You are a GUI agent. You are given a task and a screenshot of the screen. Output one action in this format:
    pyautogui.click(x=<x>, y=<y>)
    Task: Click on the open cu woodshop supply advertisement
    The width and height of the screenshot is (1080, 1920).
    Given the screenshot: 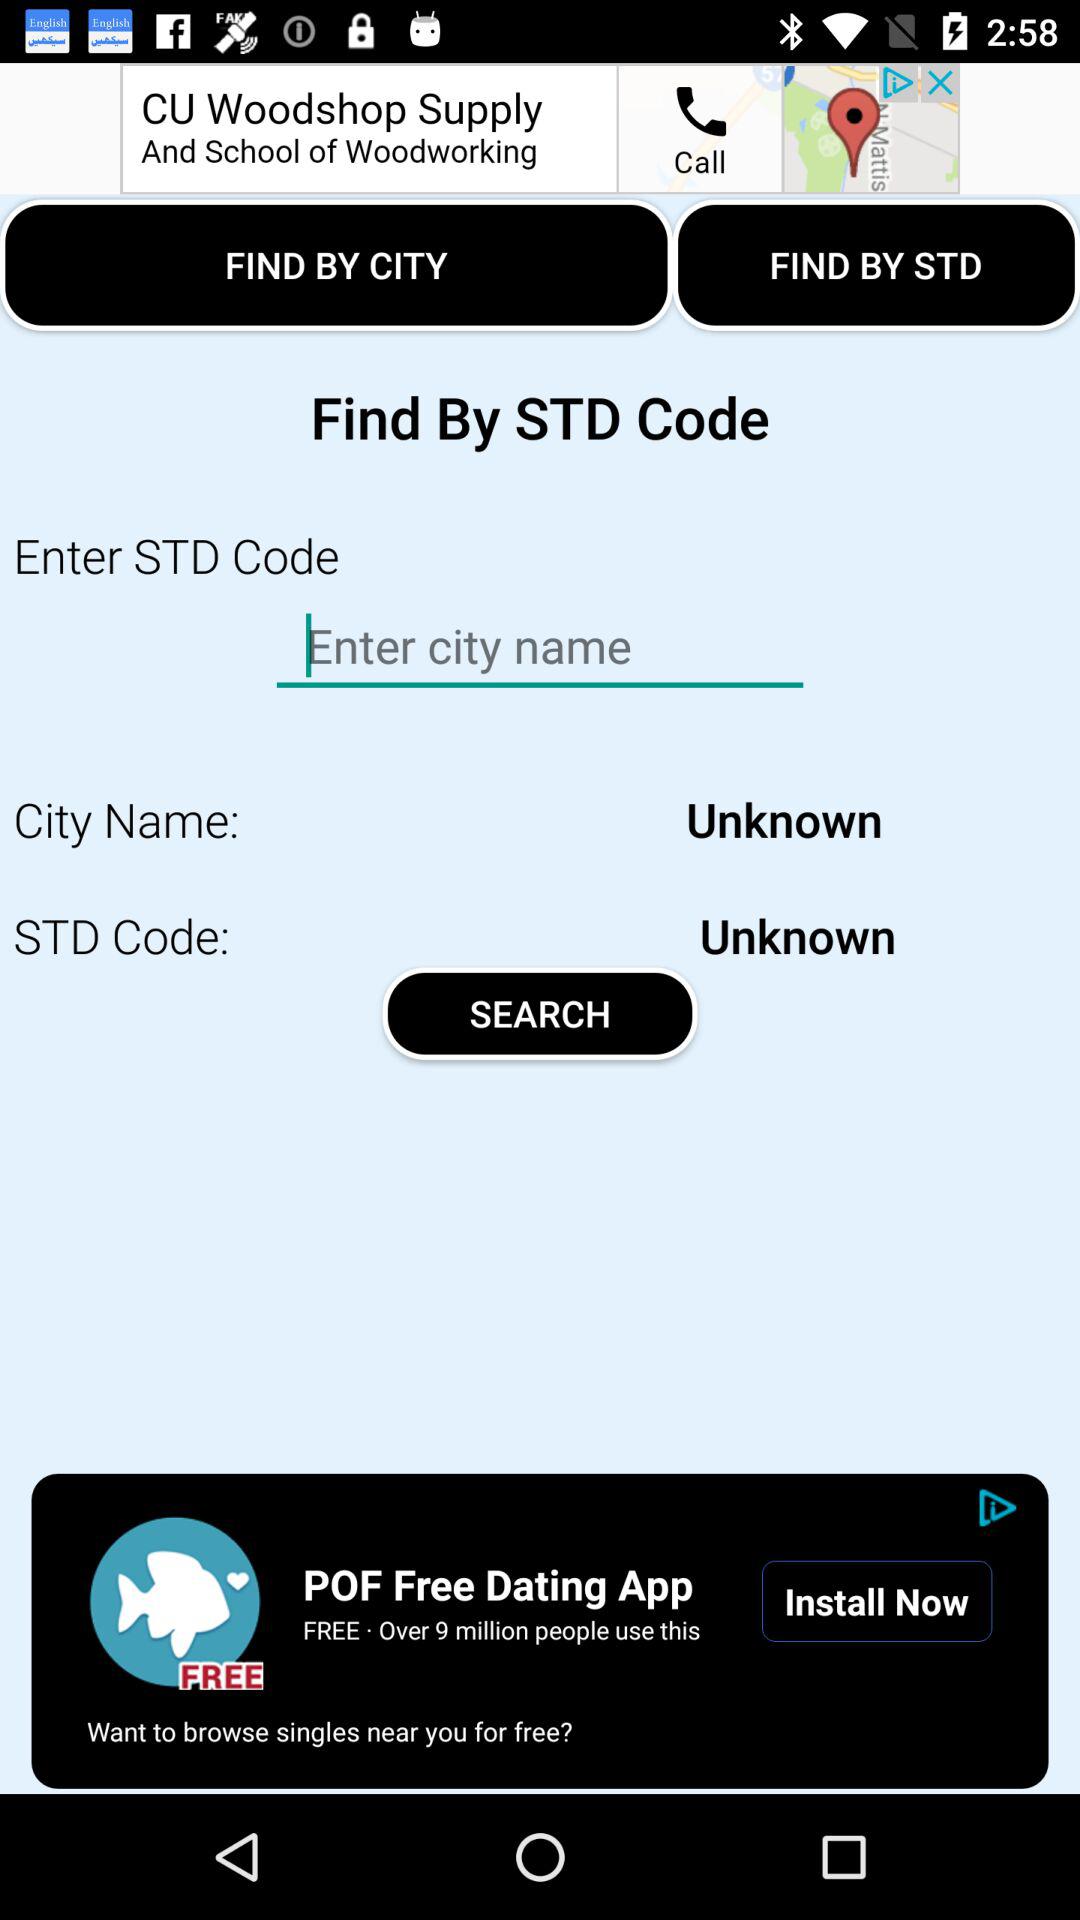 What is the action you would take?
    pyautogui.click(x=540, y=128)
    